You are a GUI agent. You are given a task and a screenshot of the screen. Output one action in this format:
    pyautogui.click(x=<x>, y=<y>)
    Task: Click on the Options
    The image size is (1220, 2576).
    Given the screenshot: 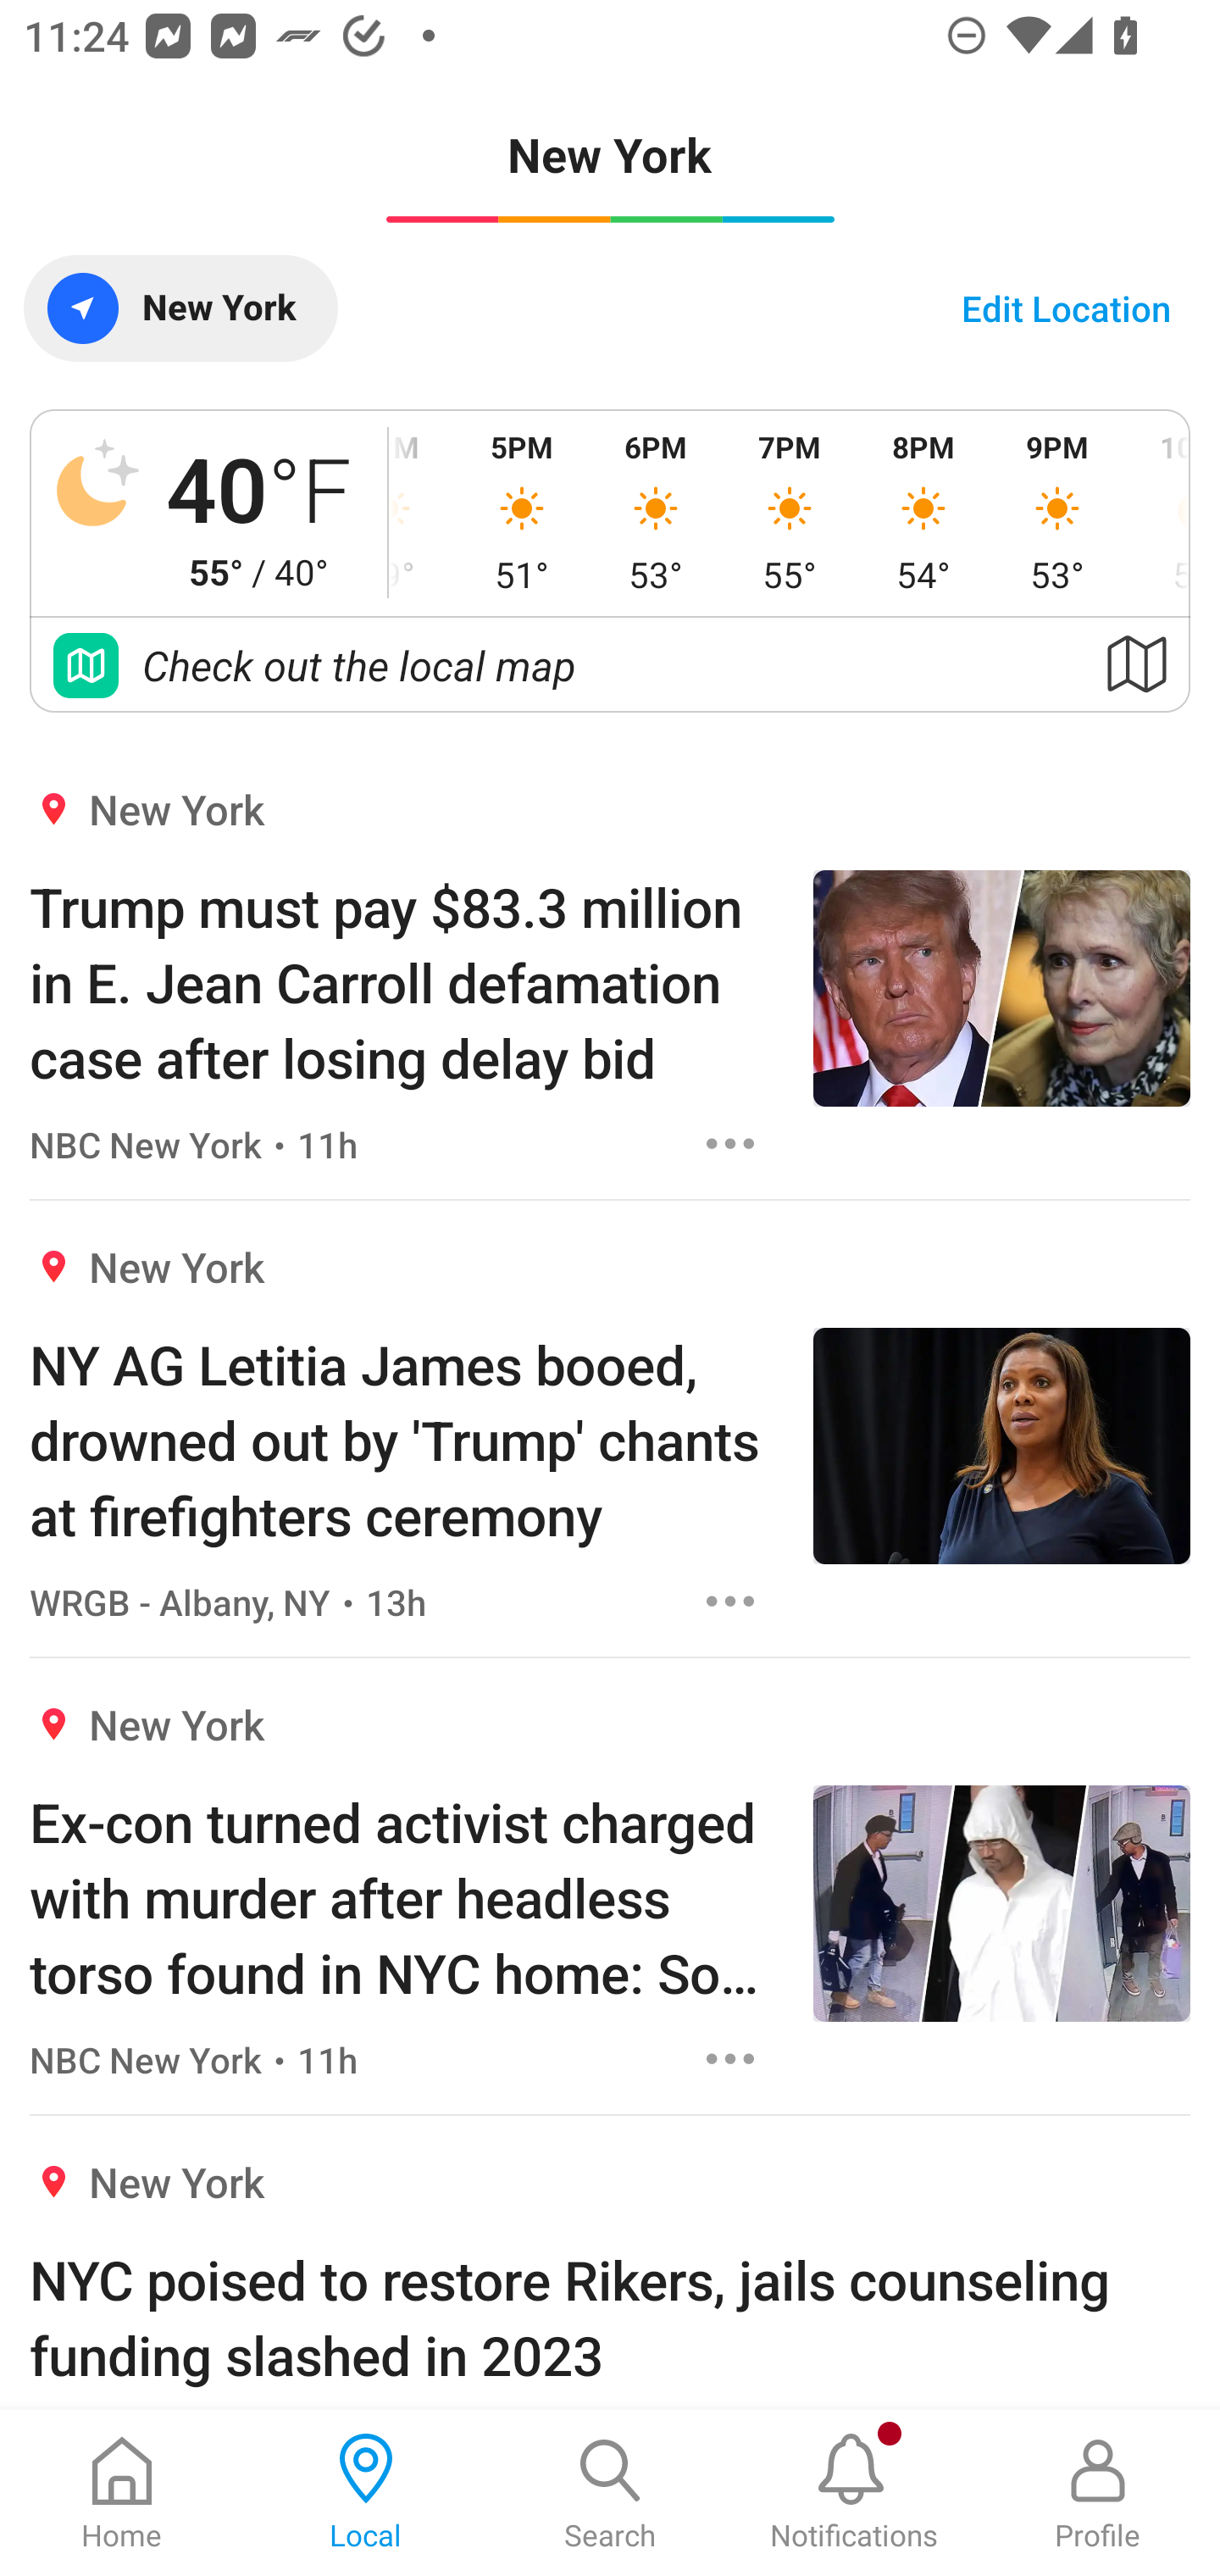 What is the action you would take?
    pyautogui.click(x=730, y=1602)
    